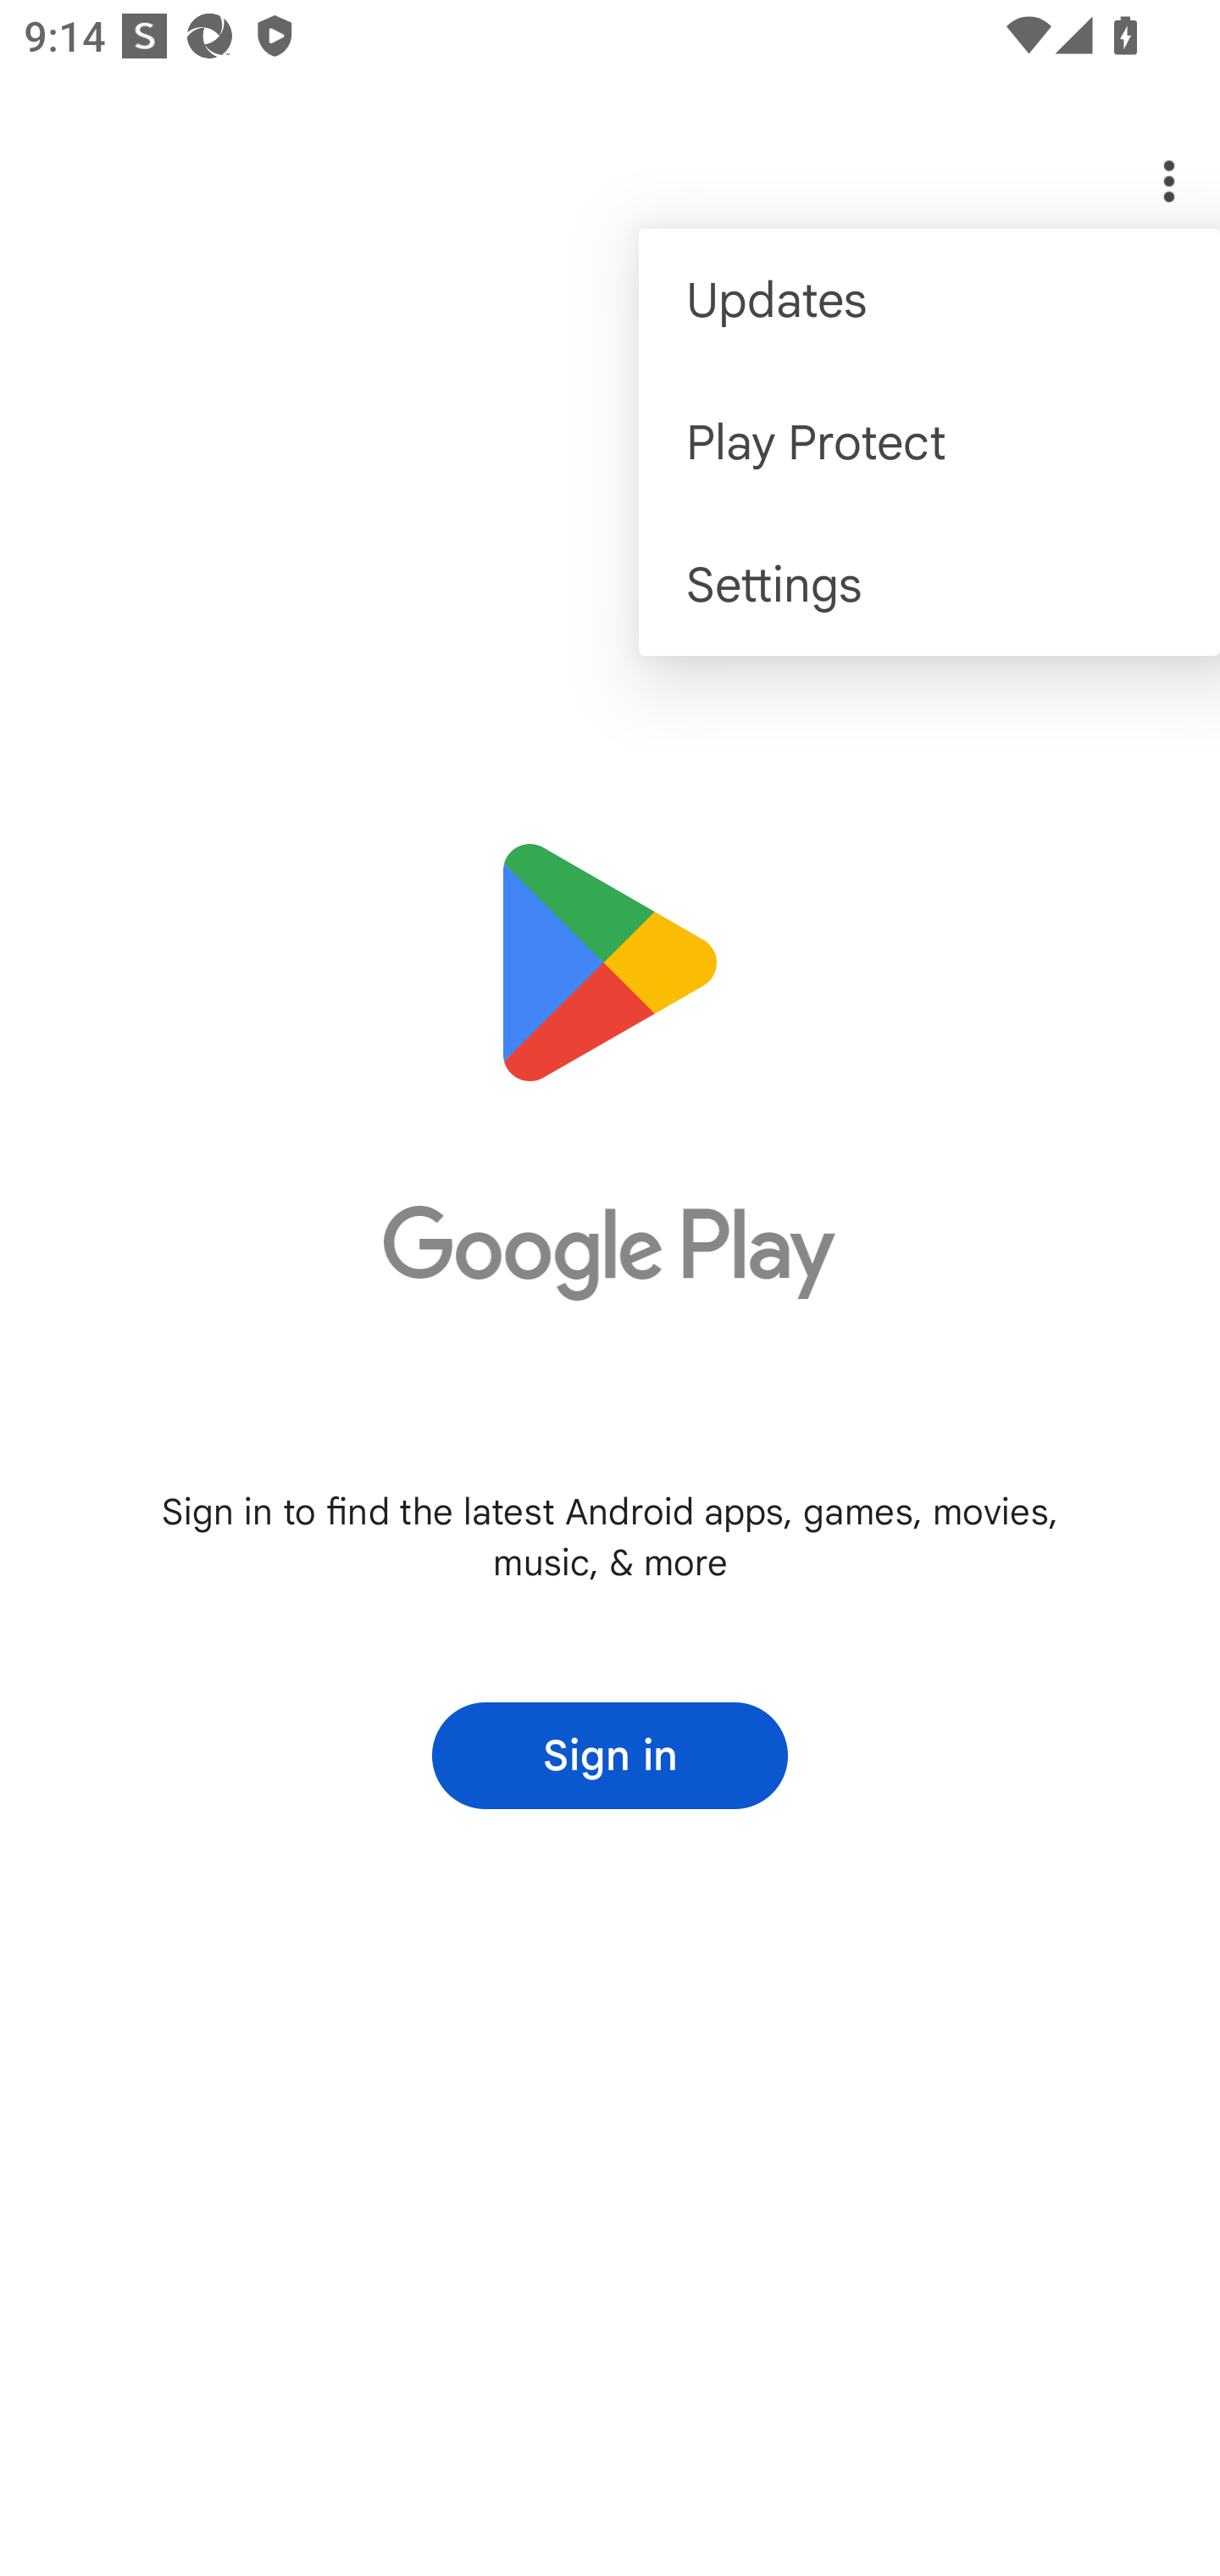 The height and width of the screenshot is (2576, 1220). Describe the element at coordinates (929, 300) in the screenshot. I see `Updates` at that location.